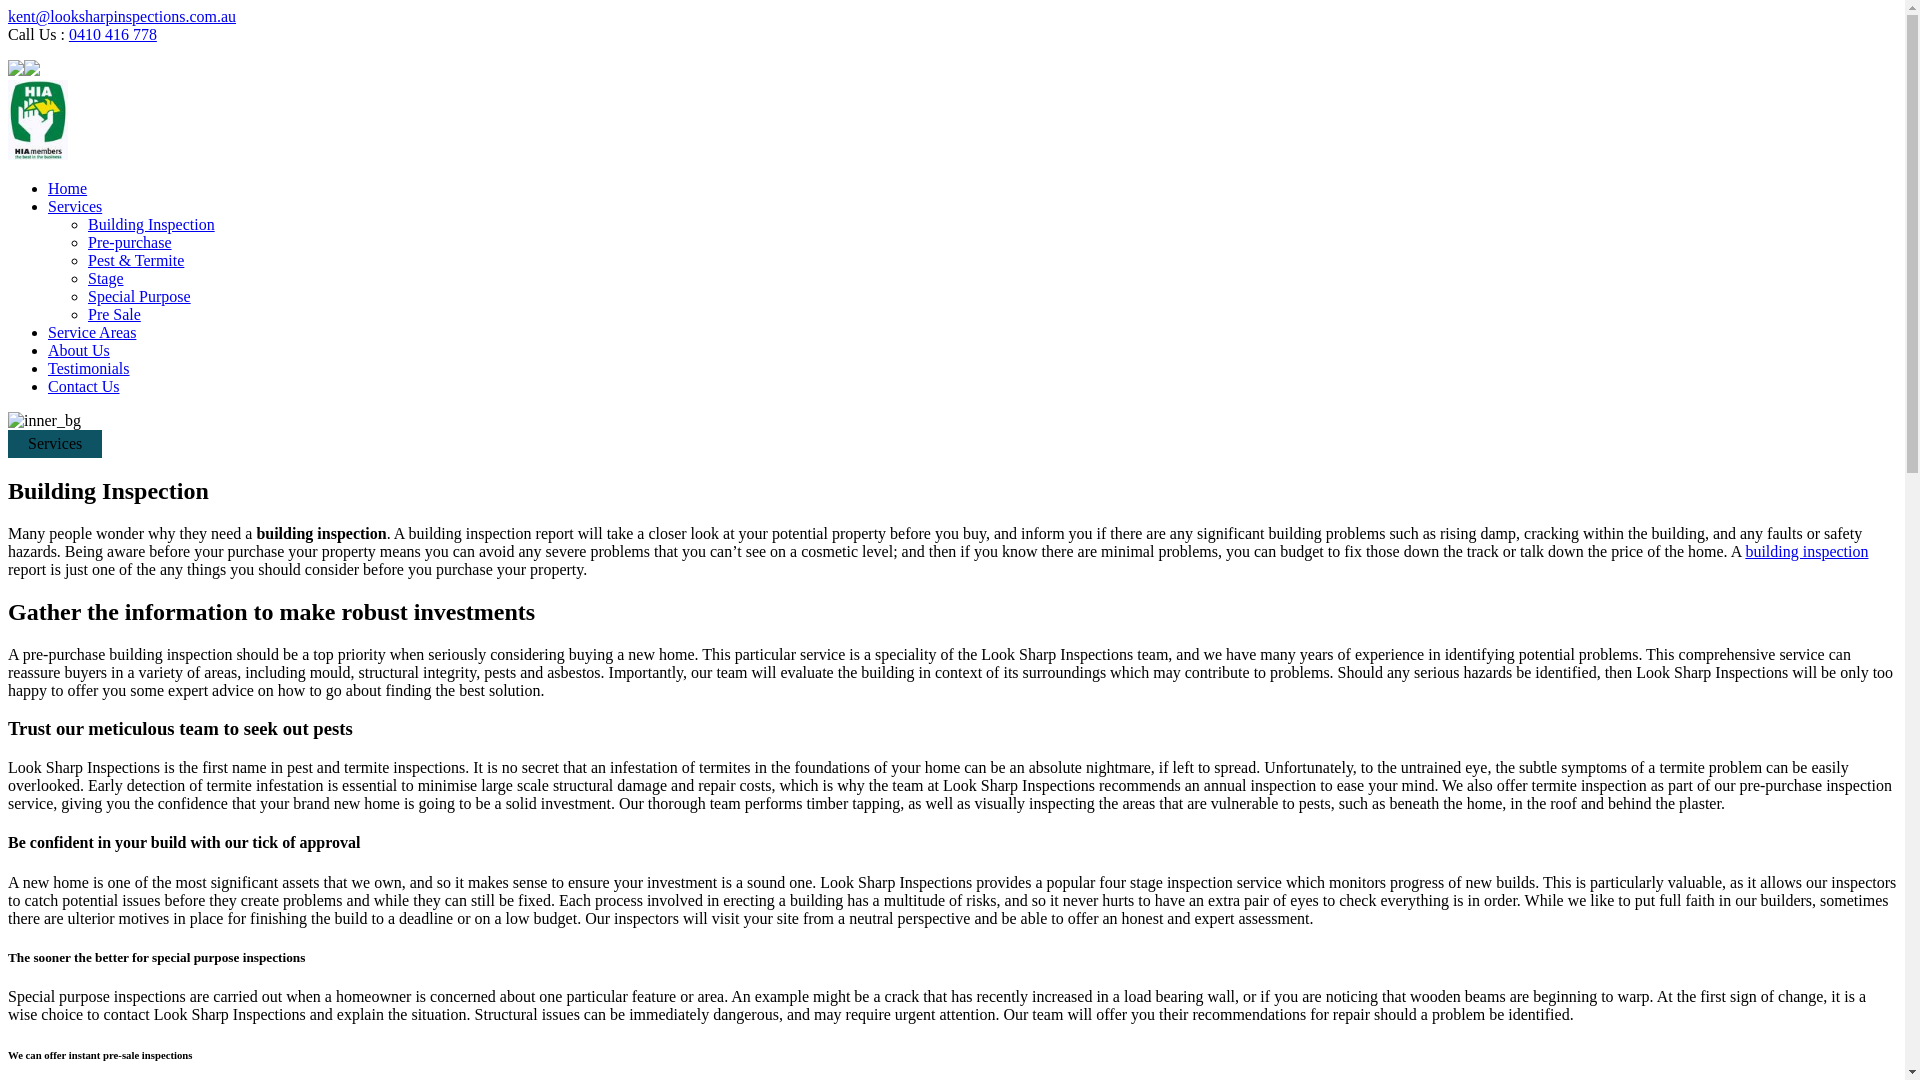 This screenshot has width=1920, height=1080. Describe the element at coordinates (68, 188) in the screenshot. I see `Home` at that location.